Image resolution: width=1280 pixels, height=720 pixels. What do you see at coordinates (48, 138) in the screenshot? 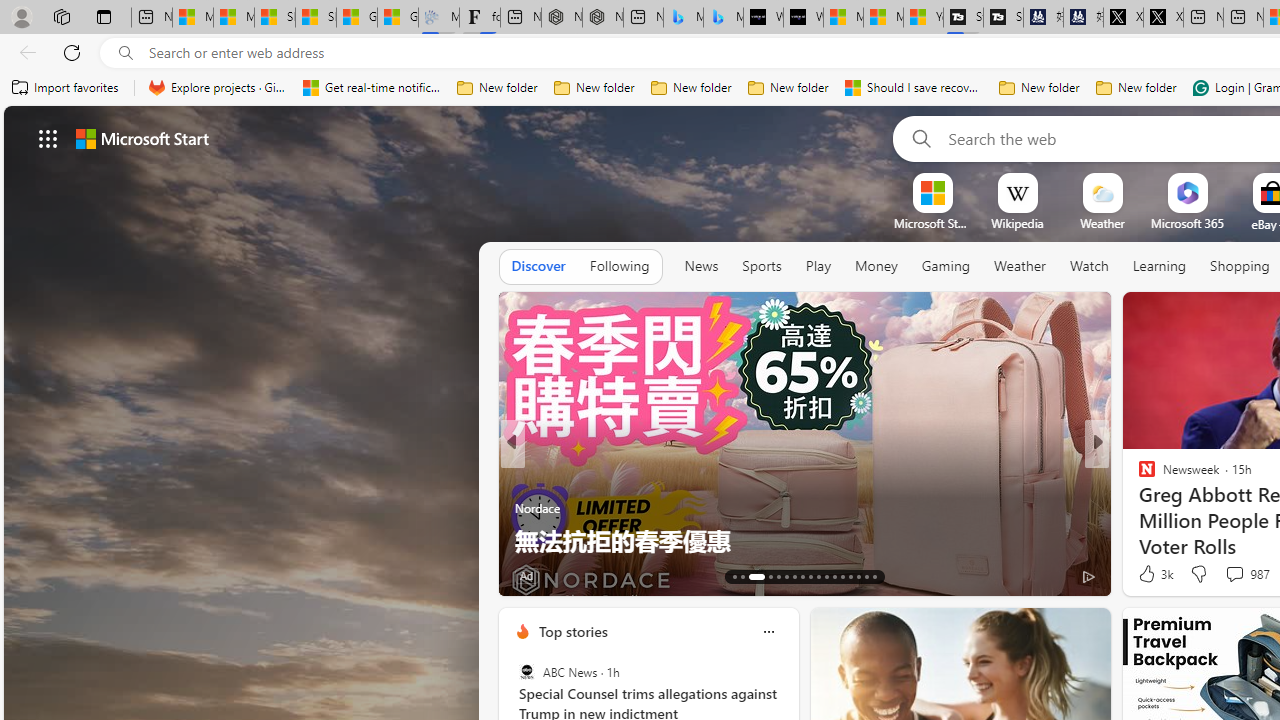
I see `AutomationID: waffle` at bounding box center [48, 138].